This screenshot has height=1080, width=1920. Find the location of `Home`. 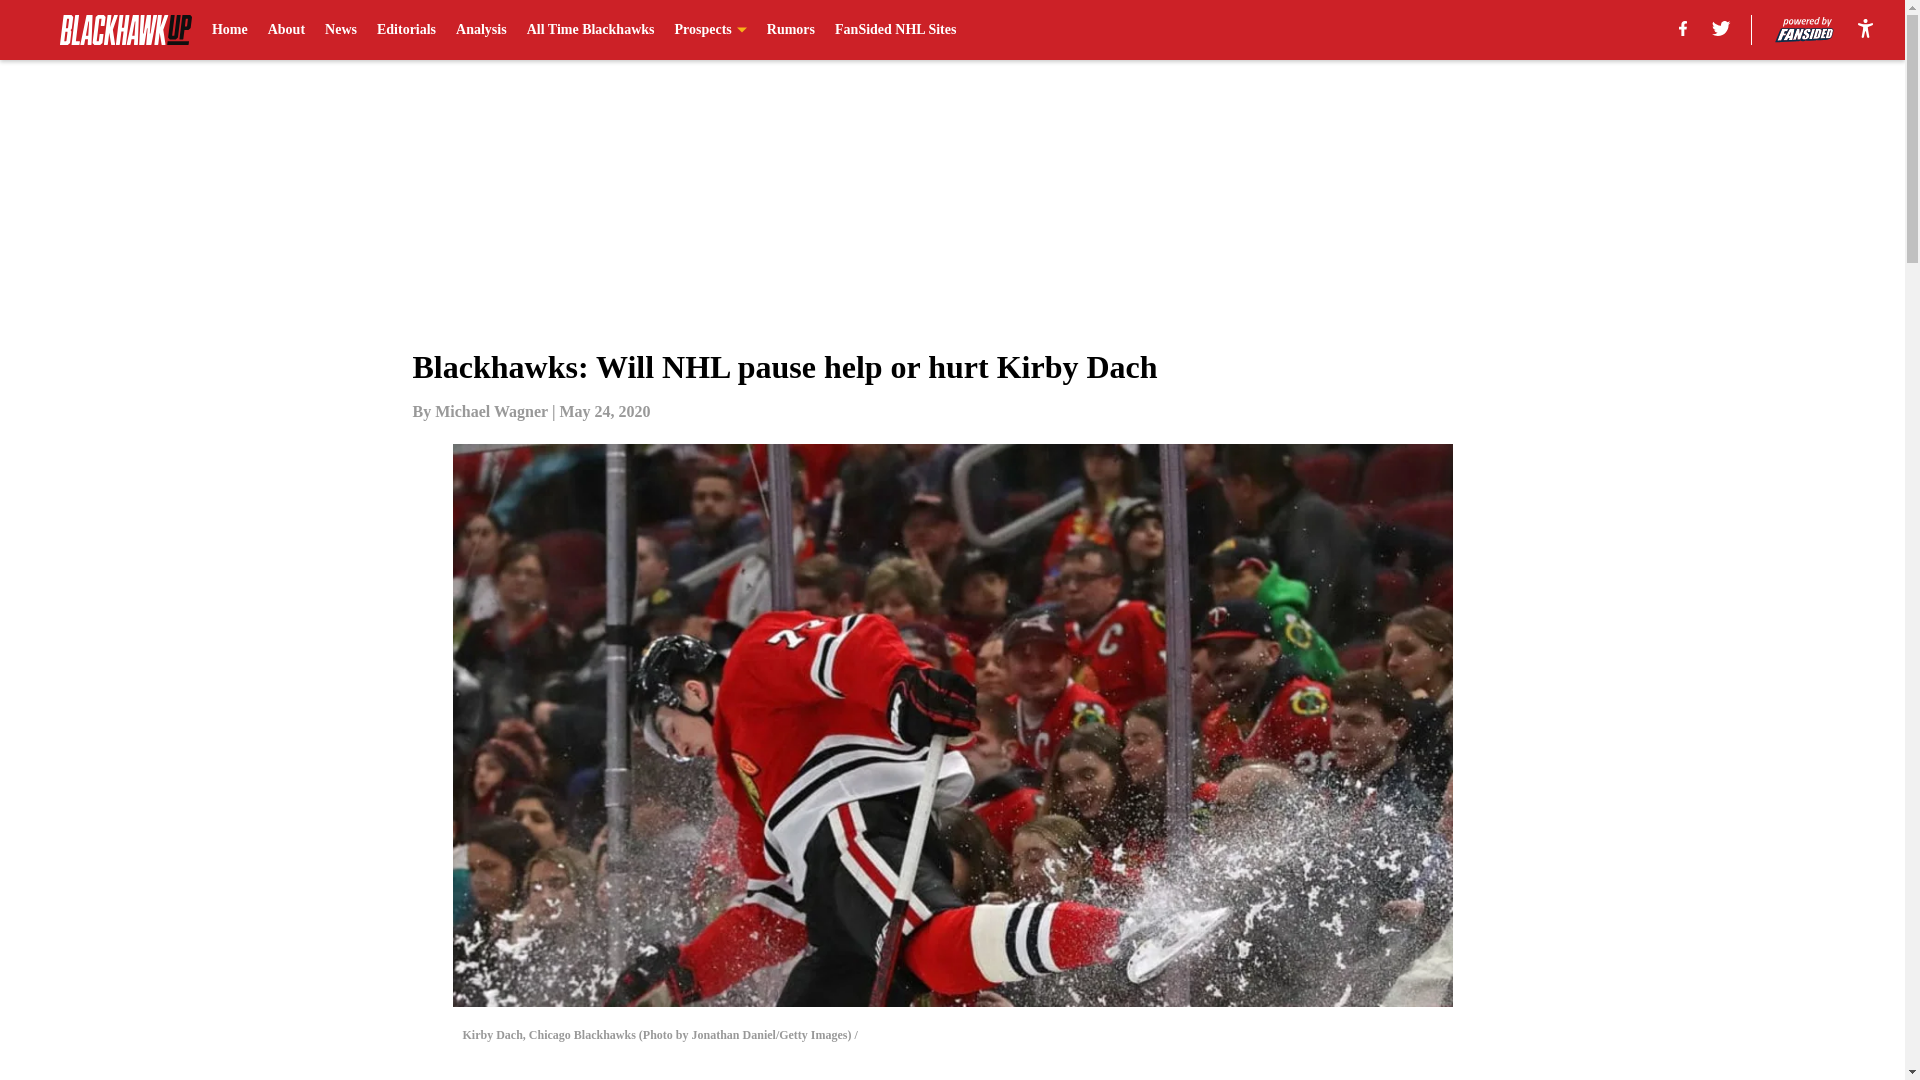

Home is located at coordinates (229, 30).